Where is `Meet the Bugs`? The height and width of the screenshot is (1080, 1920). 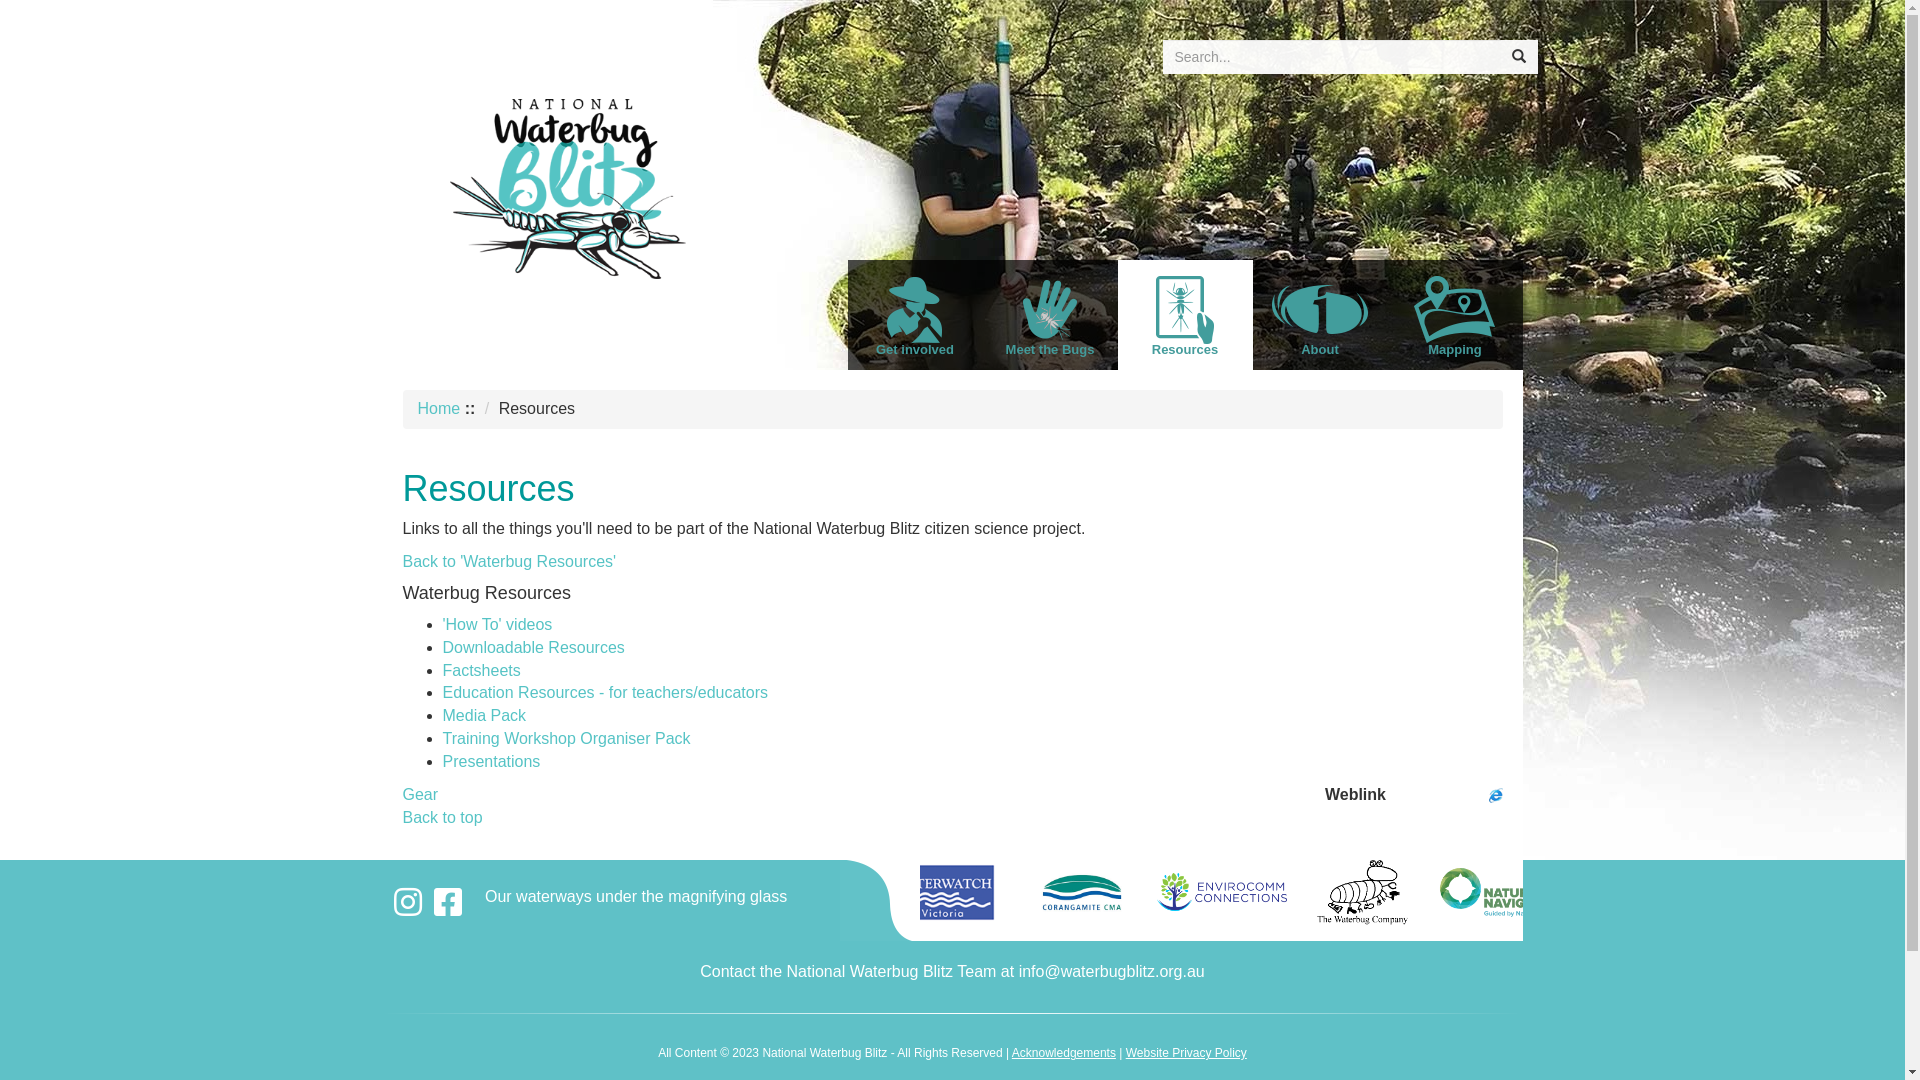 Meet the Bugs is located at coordinates (1050, 315).